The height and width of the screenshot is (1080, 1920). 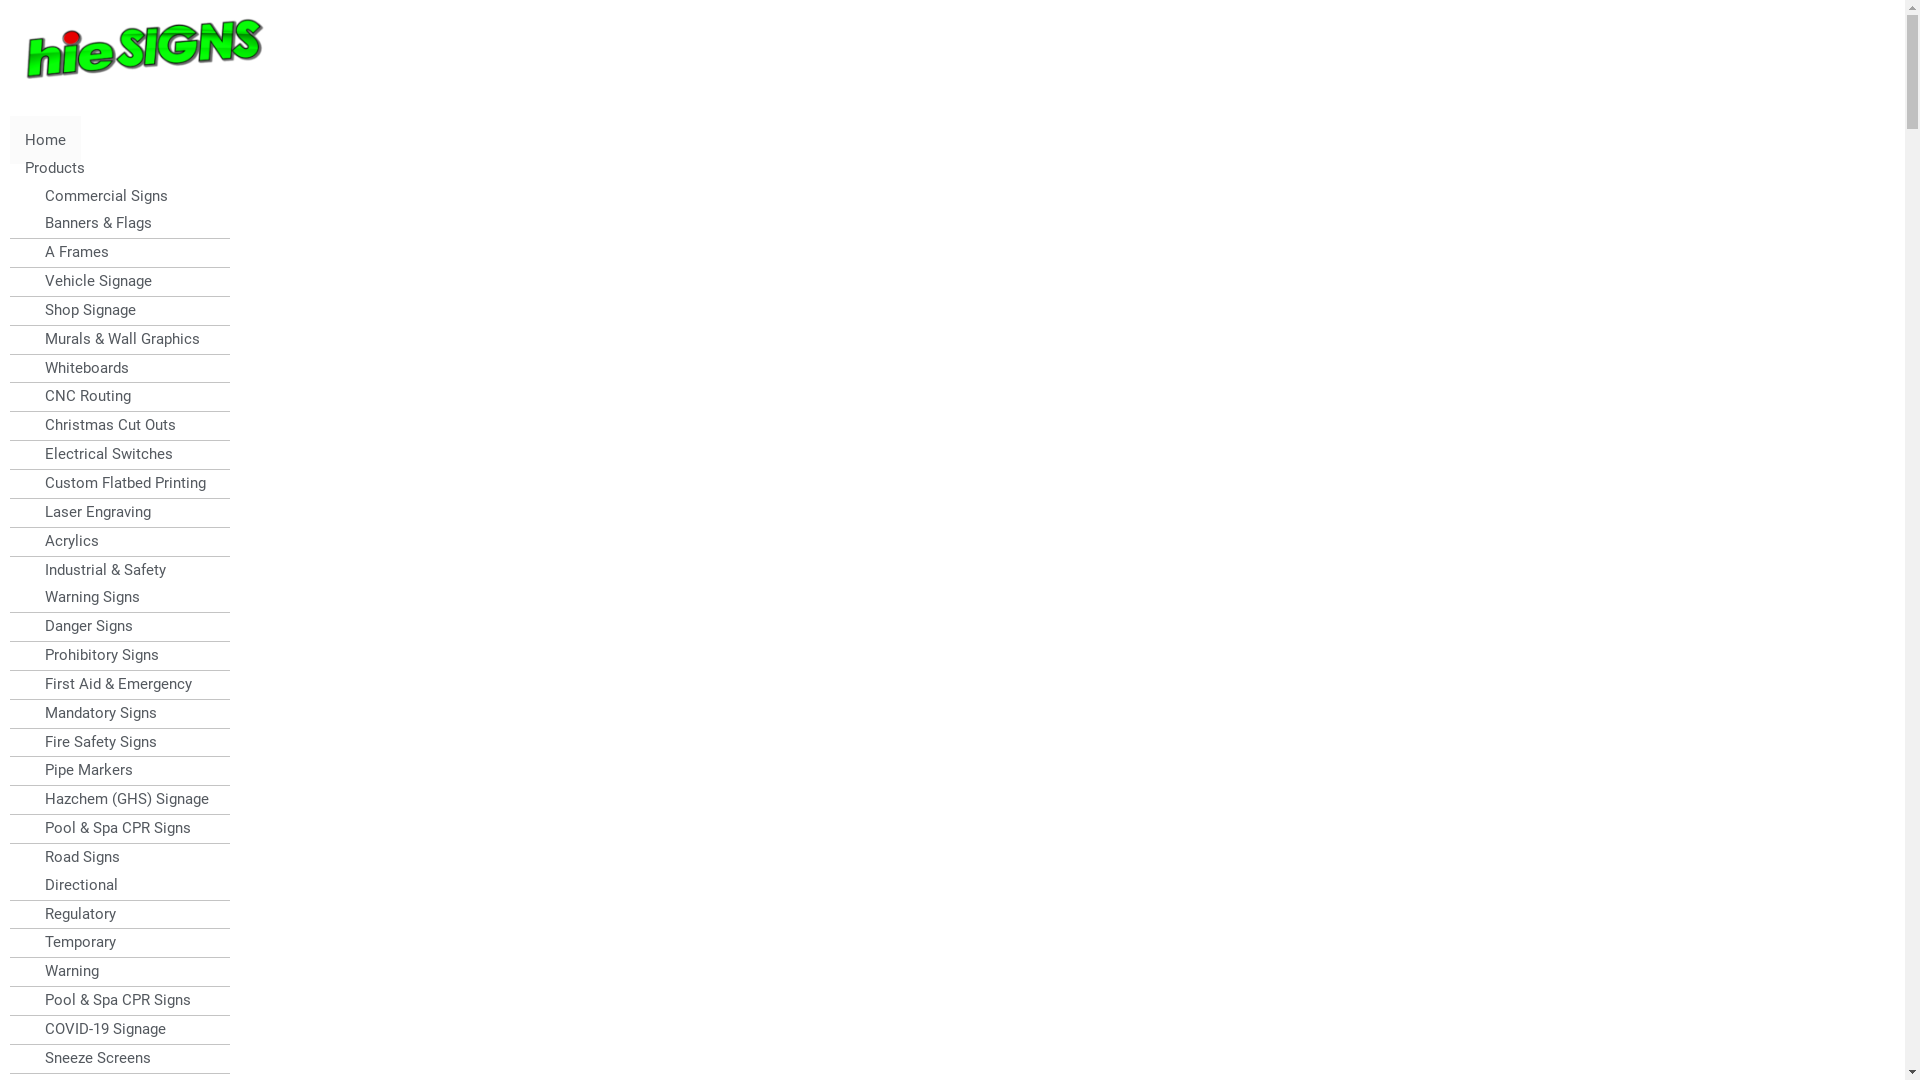 I want to click on Murals & Wall Graphics, so click(x=112, y=339).